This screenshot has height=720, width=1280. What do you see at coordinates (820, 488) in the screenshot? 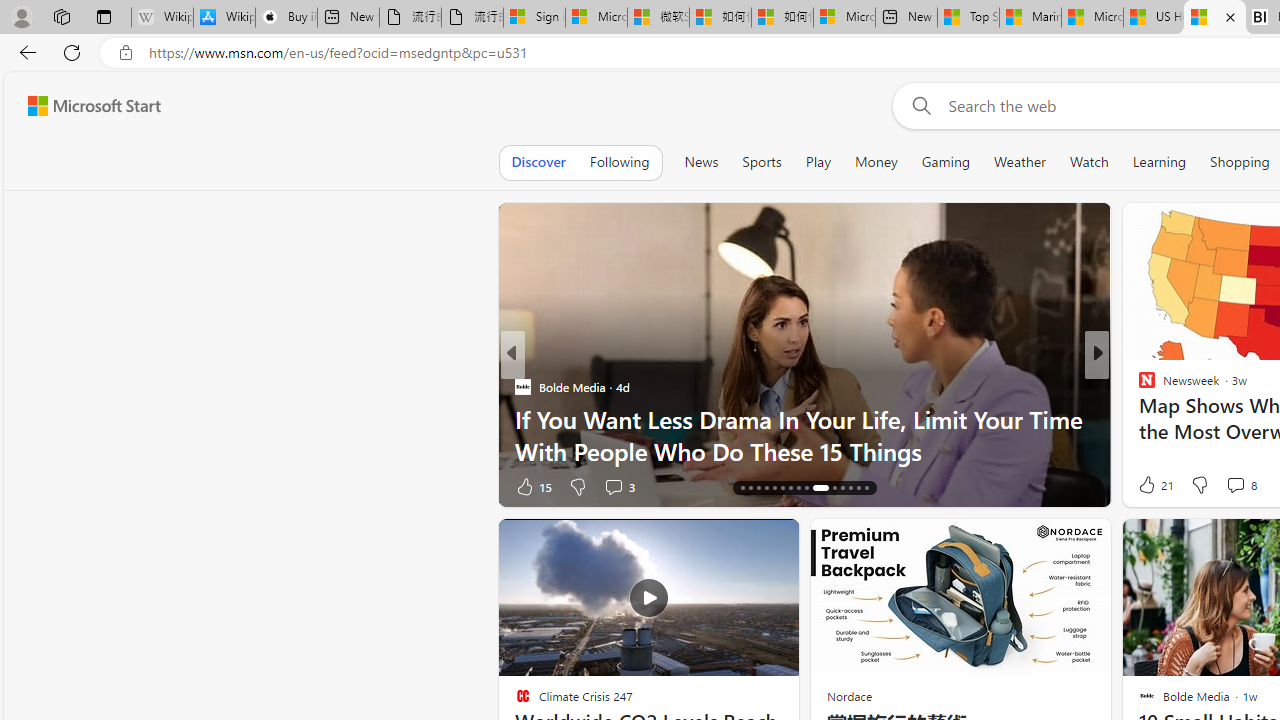
I see `AutomationID: tab-25` at bounding box center [820, 488].